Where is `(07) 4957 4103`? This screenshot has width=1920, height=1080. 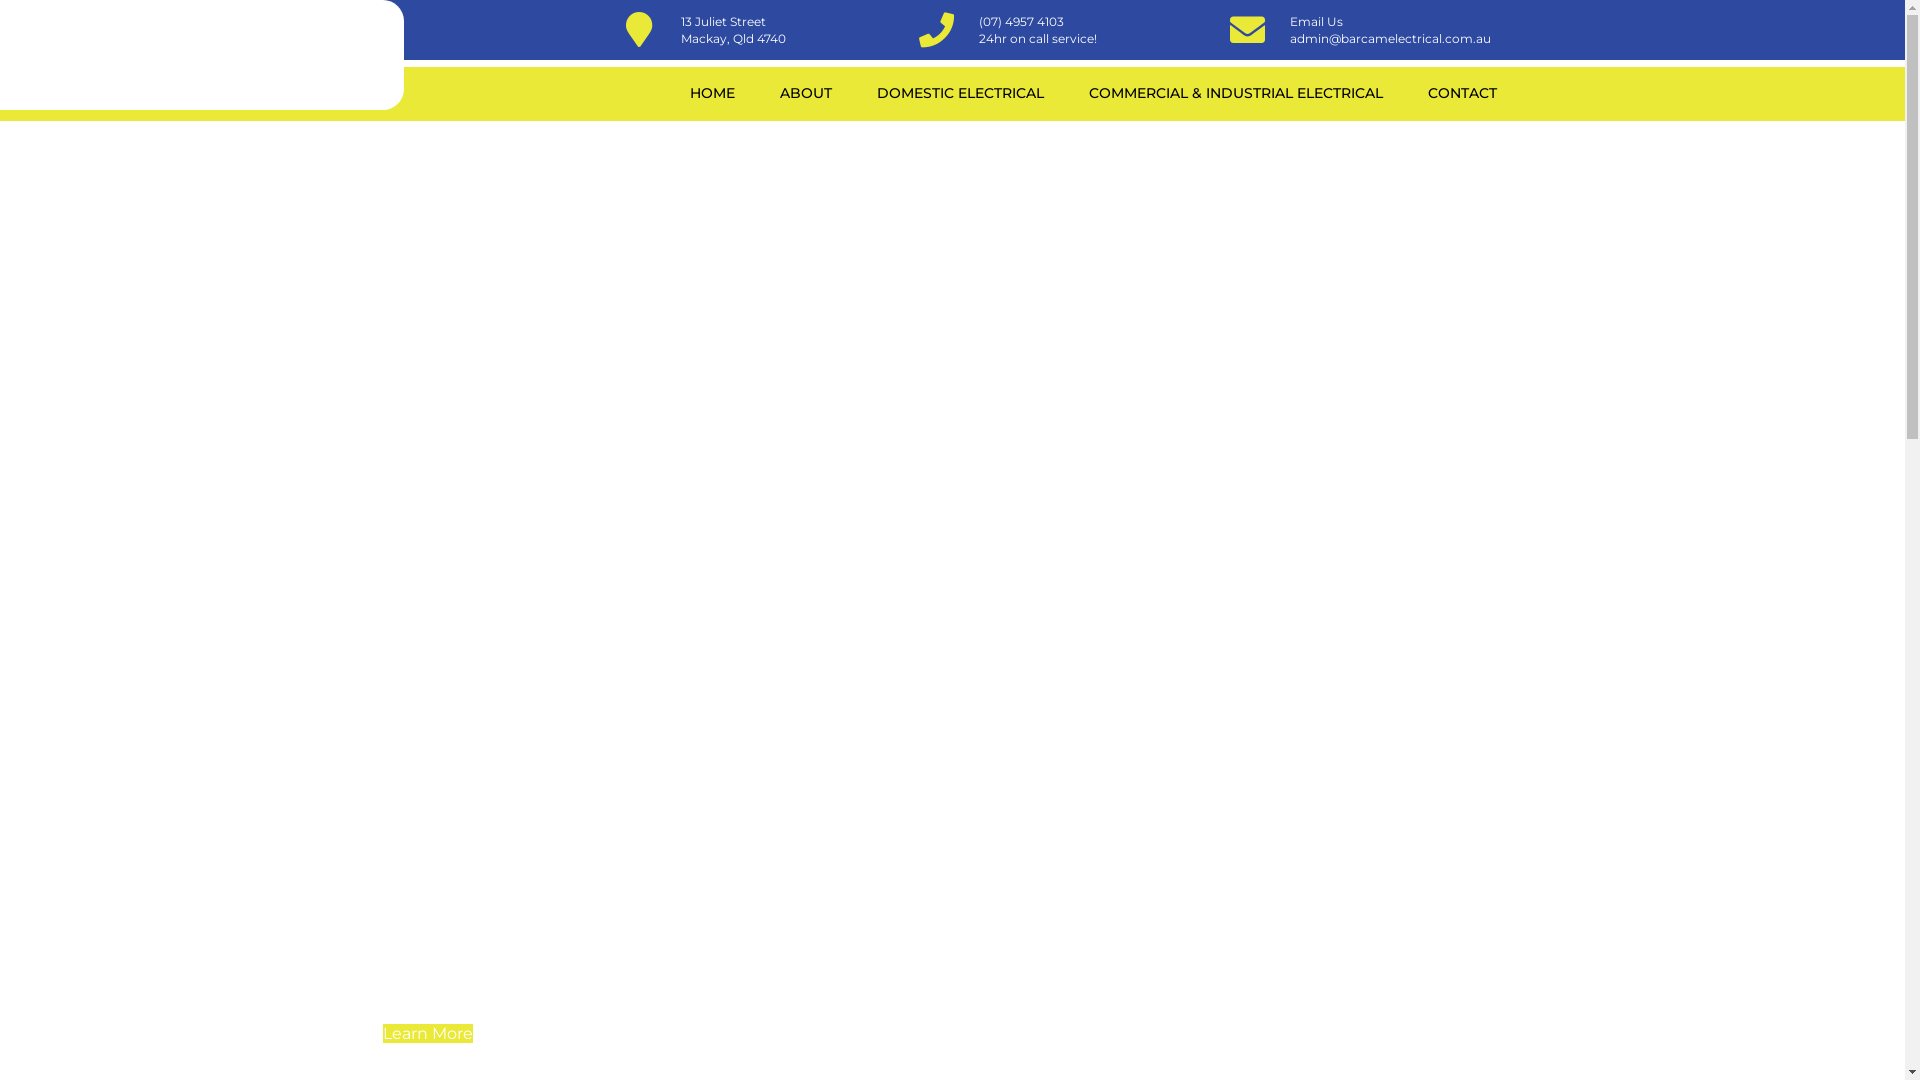 (07) 4957 4103 is located at coordinates (1020, 22).